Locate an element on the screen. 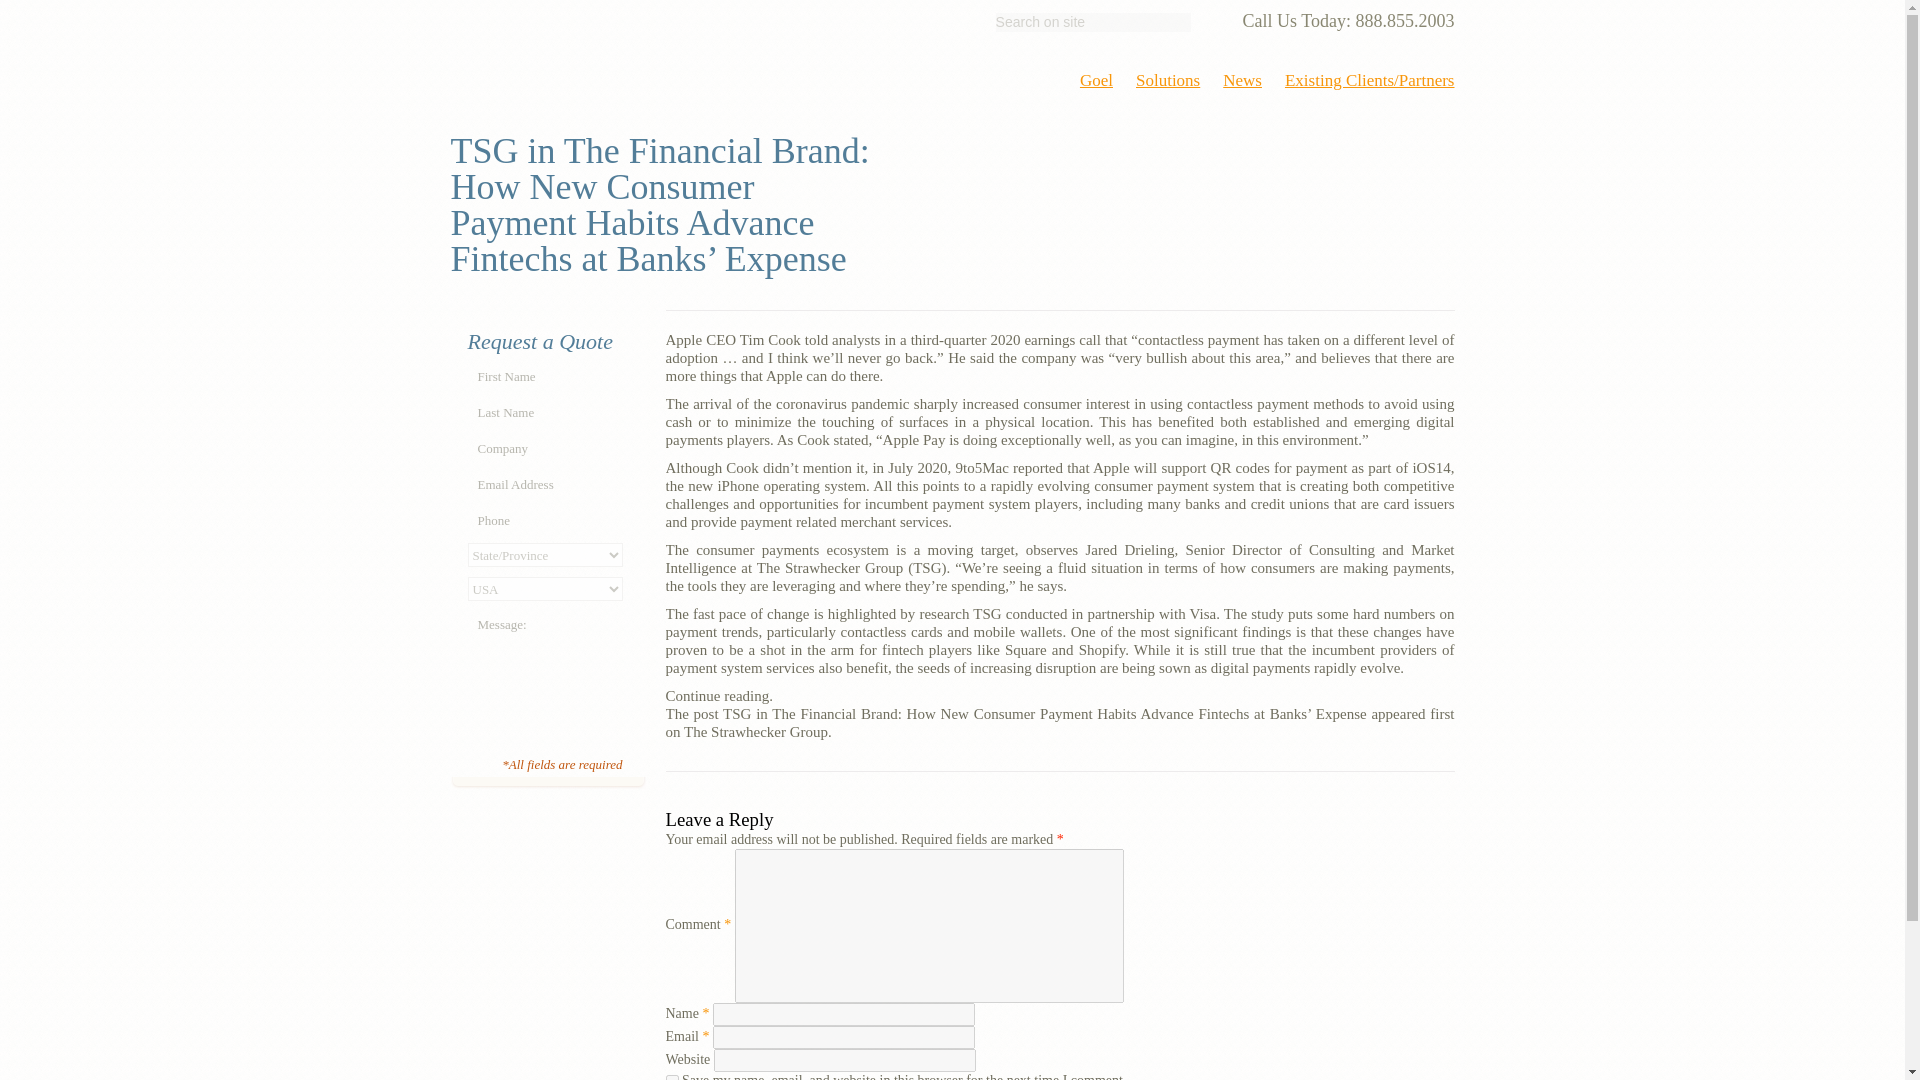 The width and height of the screenshot is (1920, 1080). Solutions is located at coordinates (1168, 80).